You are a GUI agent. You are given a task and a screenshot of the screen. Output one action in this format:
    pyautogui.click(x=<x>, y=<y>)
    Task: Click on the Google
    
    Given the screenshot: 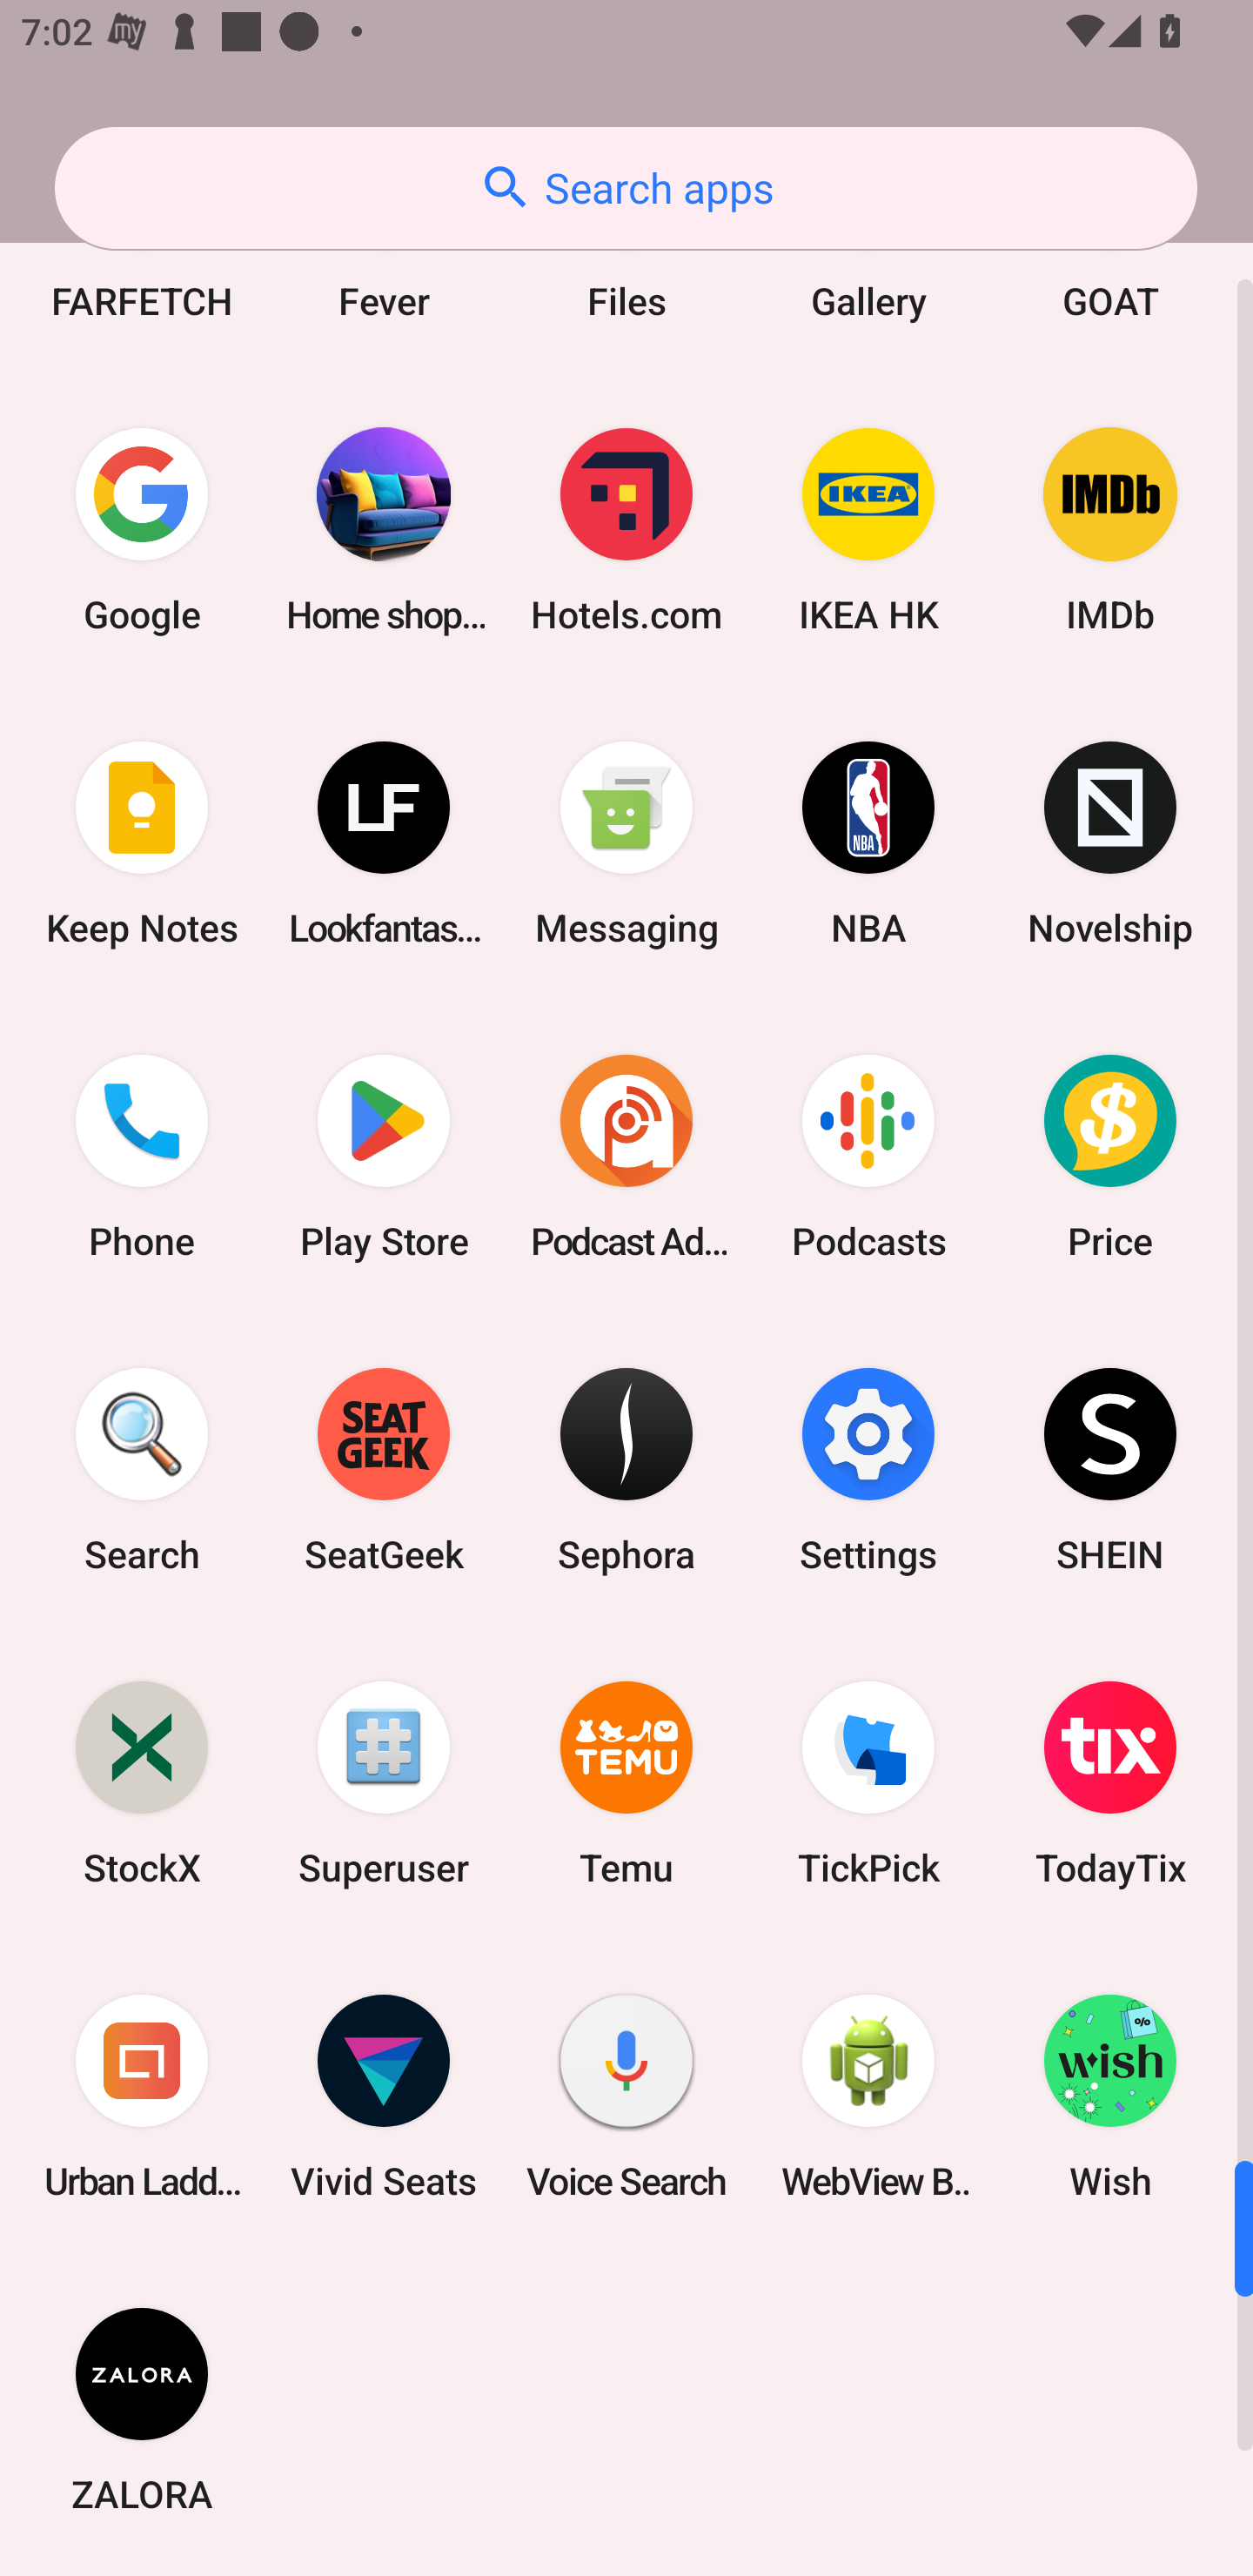 What is the action you would take?
    pyautogui.click(x=142, y=531)
    